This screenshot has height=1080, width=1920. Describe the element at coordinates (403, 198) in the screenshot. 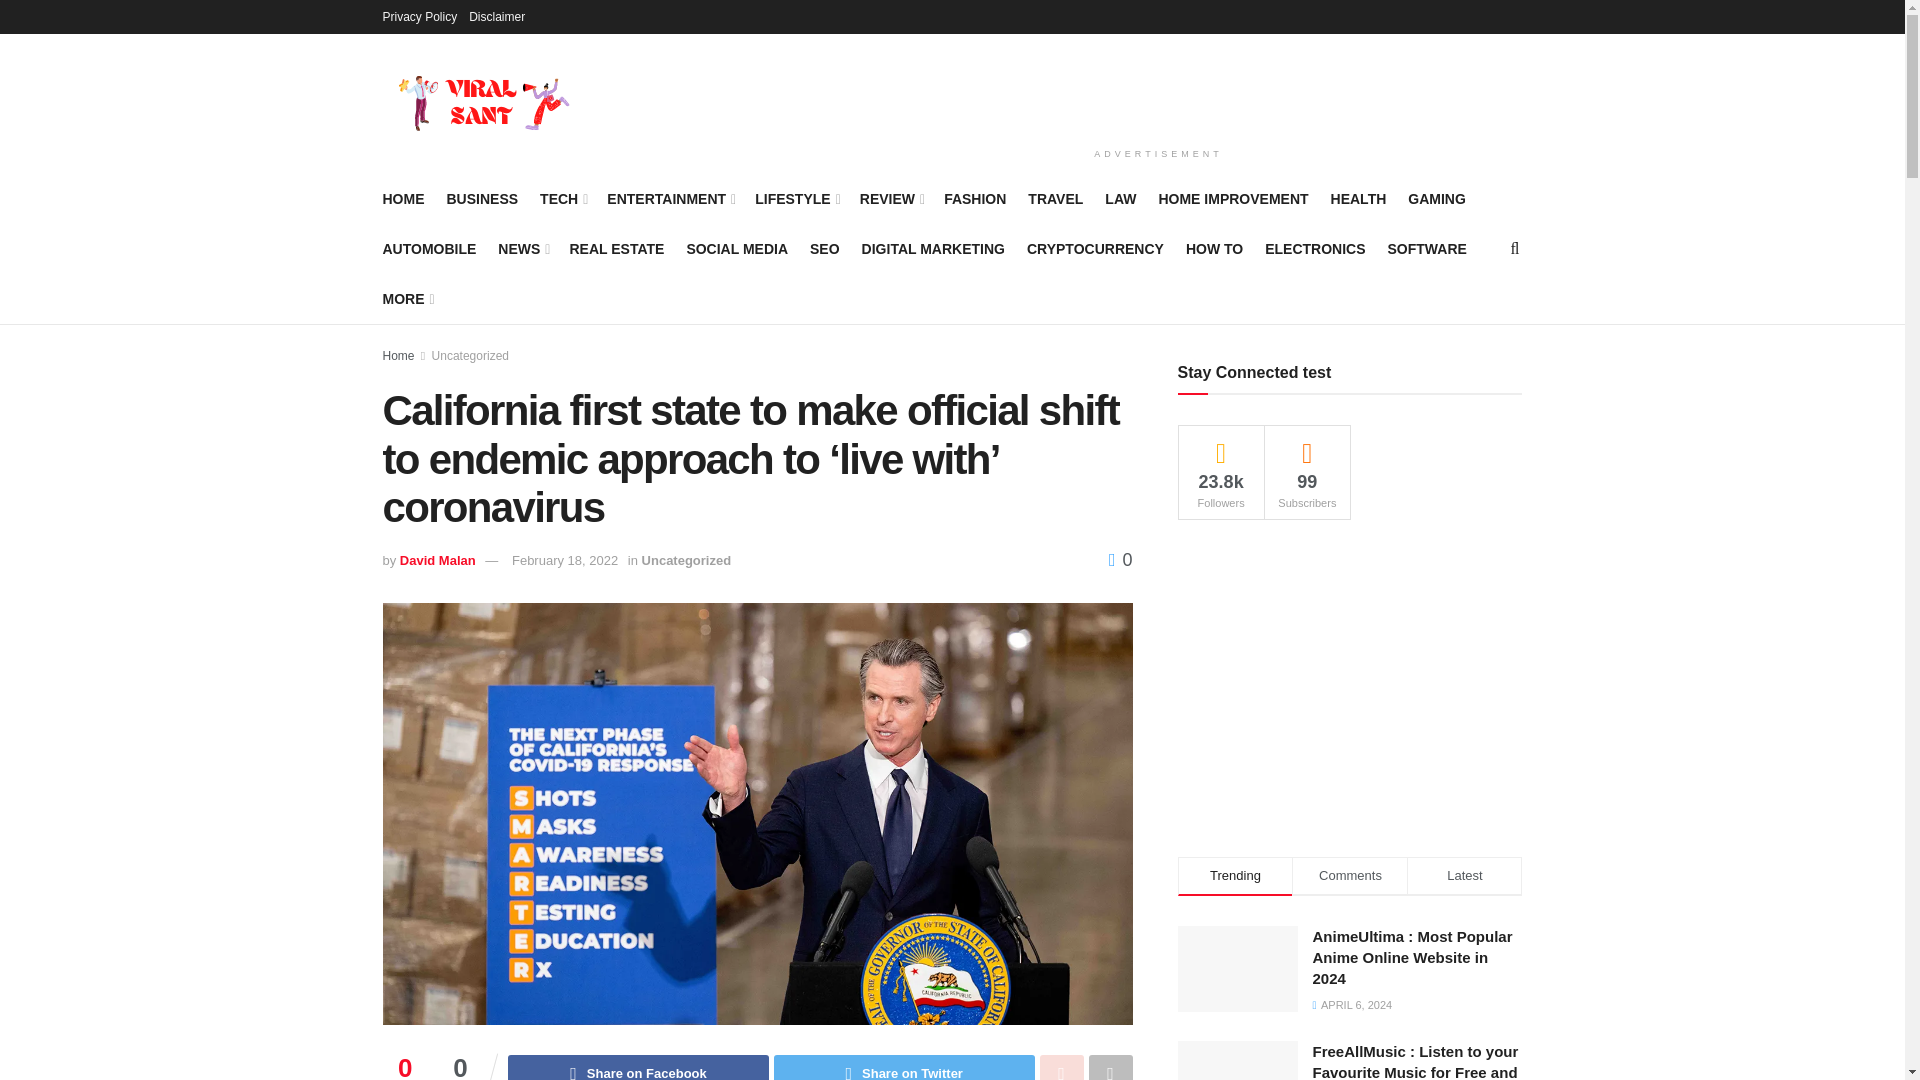

I see `HOME` at that location.